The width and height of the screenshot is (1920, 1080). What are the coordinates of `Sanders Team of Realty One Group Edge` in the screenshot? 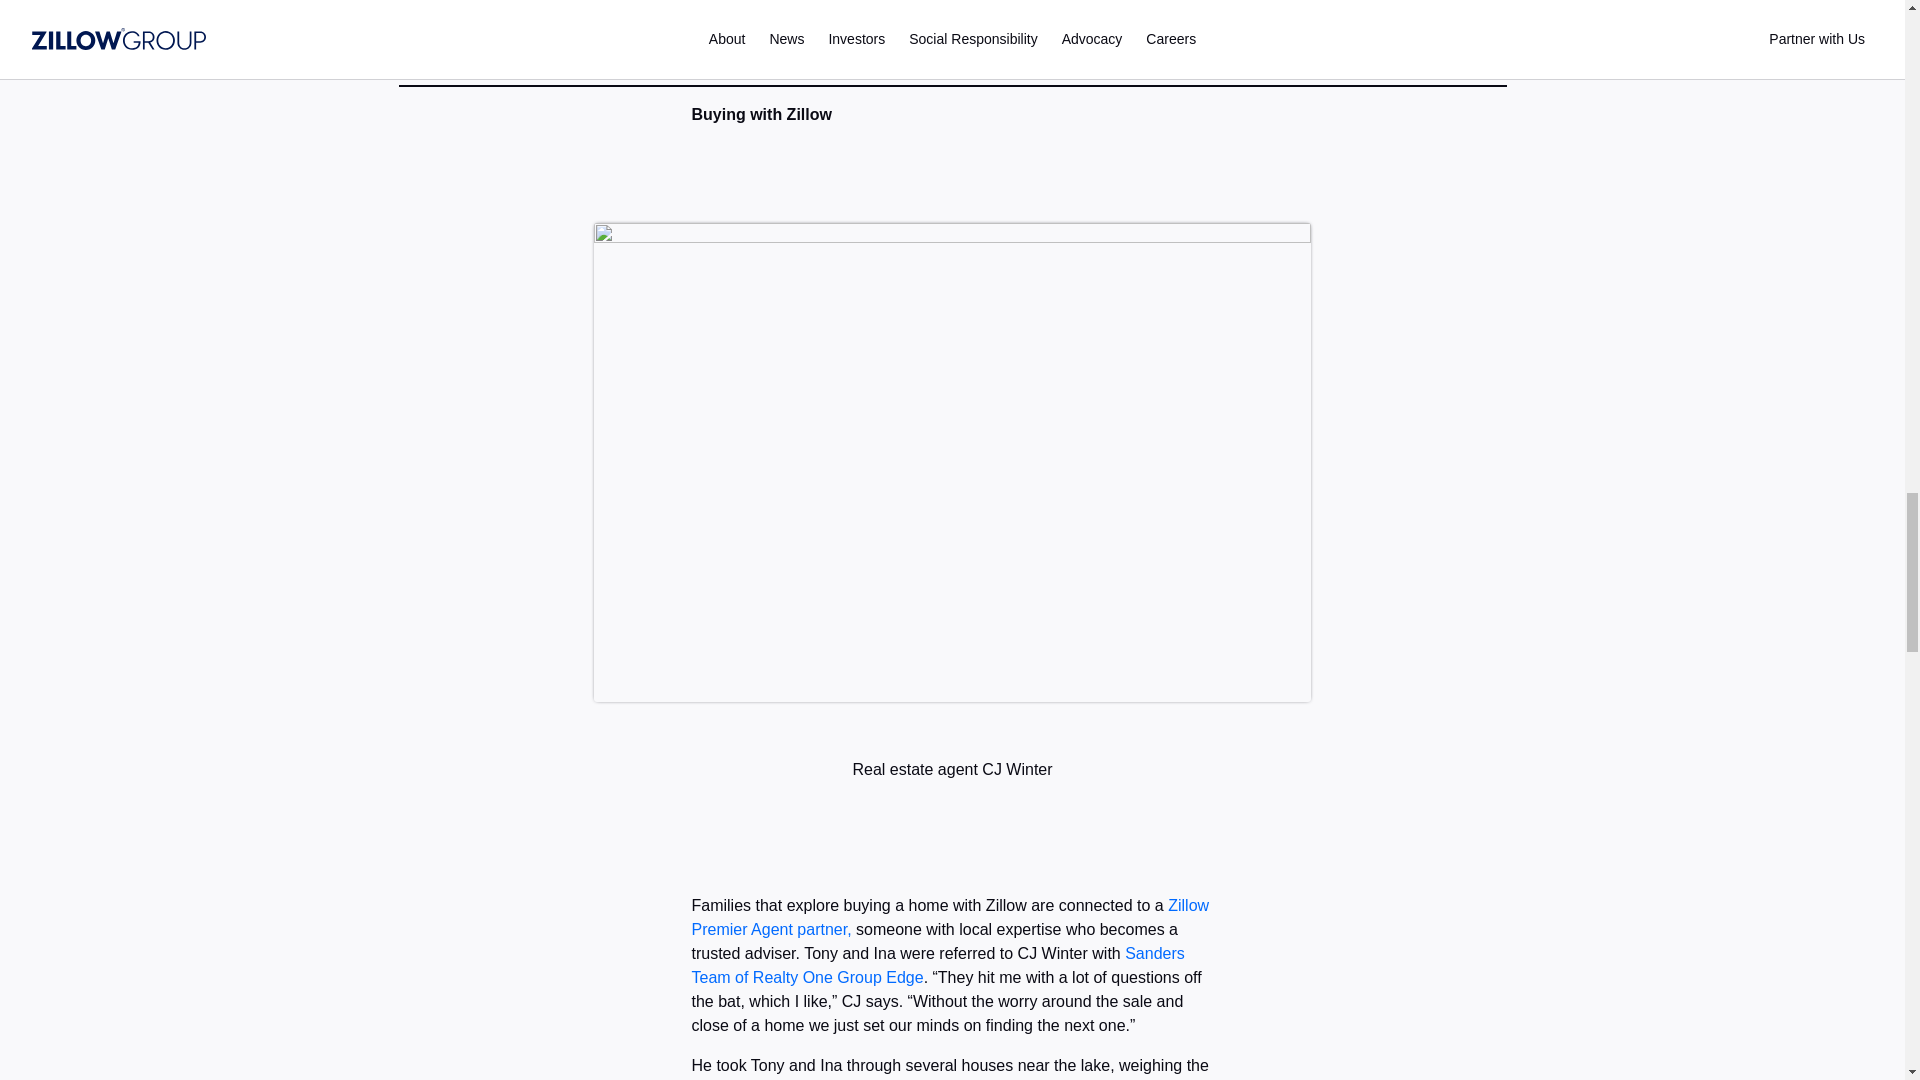 It's located at (938, 966).